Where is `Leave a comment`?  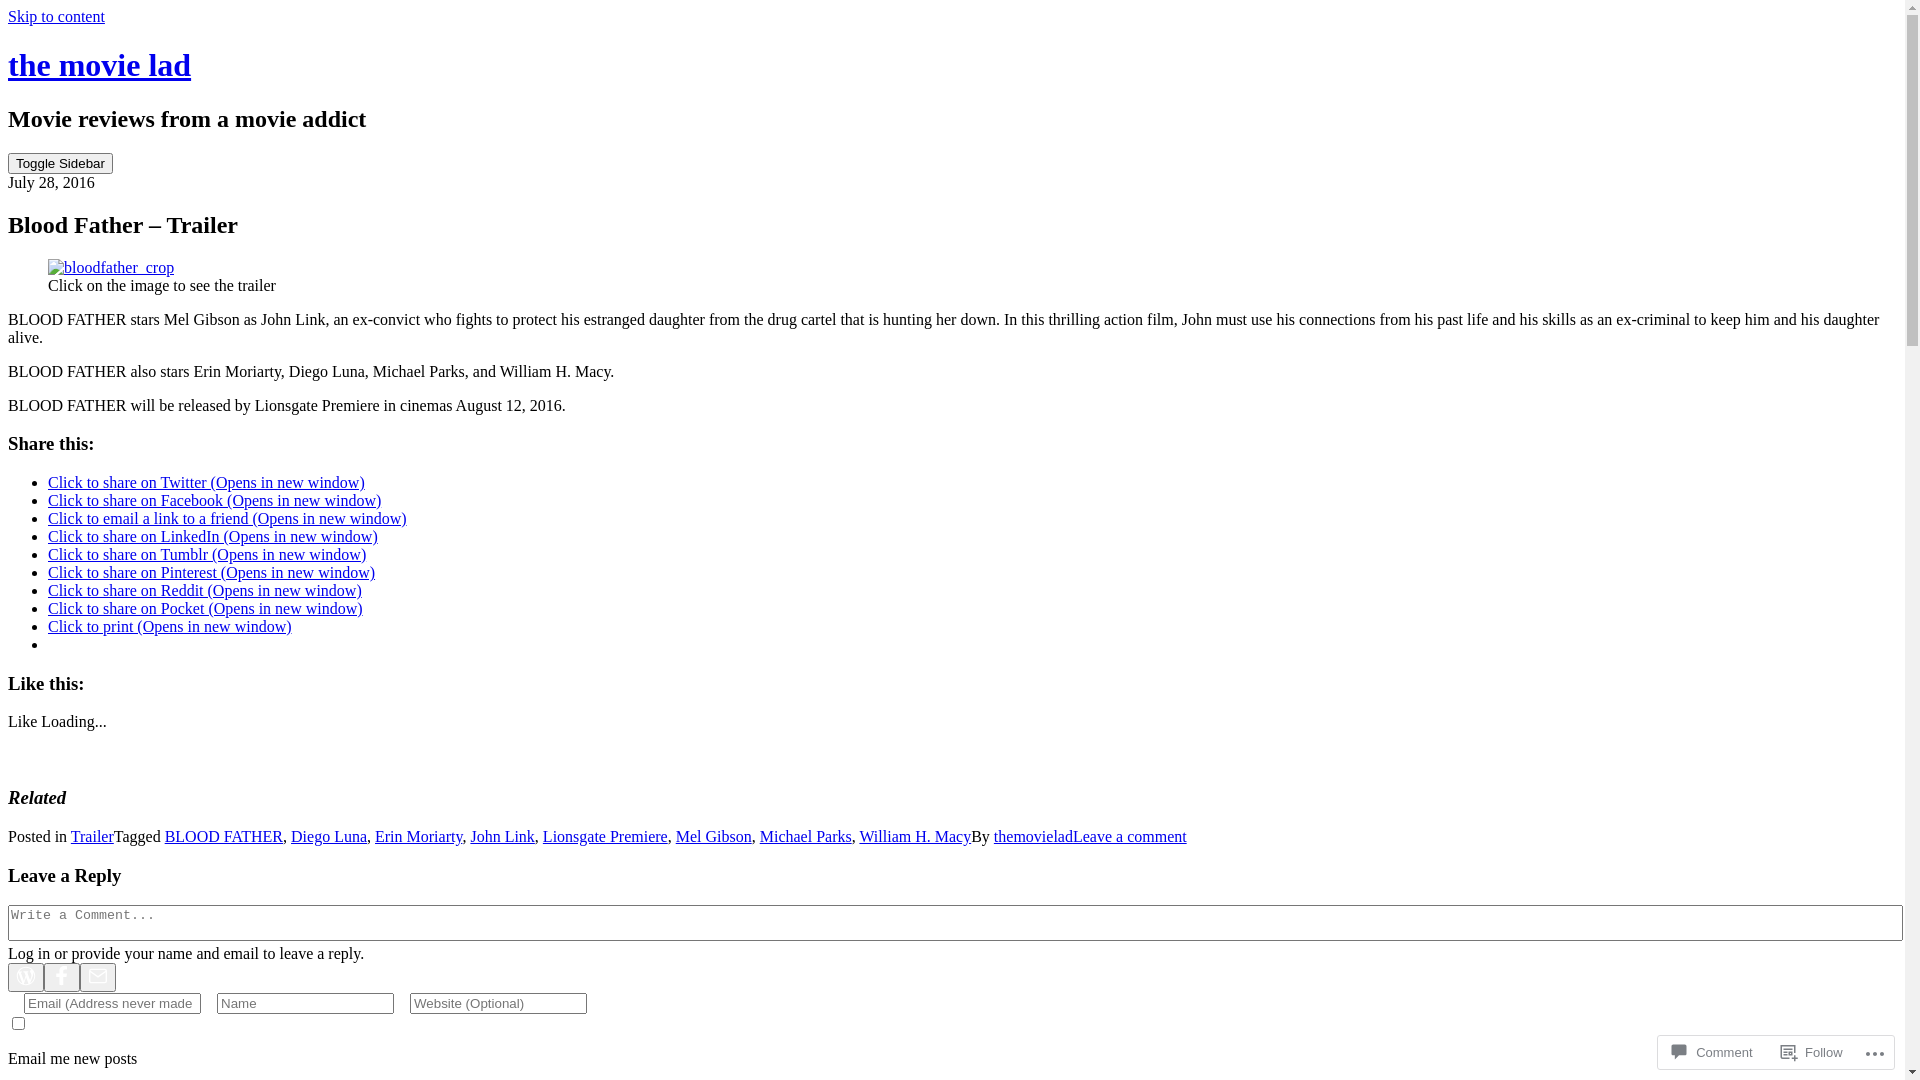
Leave a comment is located at coordinates (1130, 836).